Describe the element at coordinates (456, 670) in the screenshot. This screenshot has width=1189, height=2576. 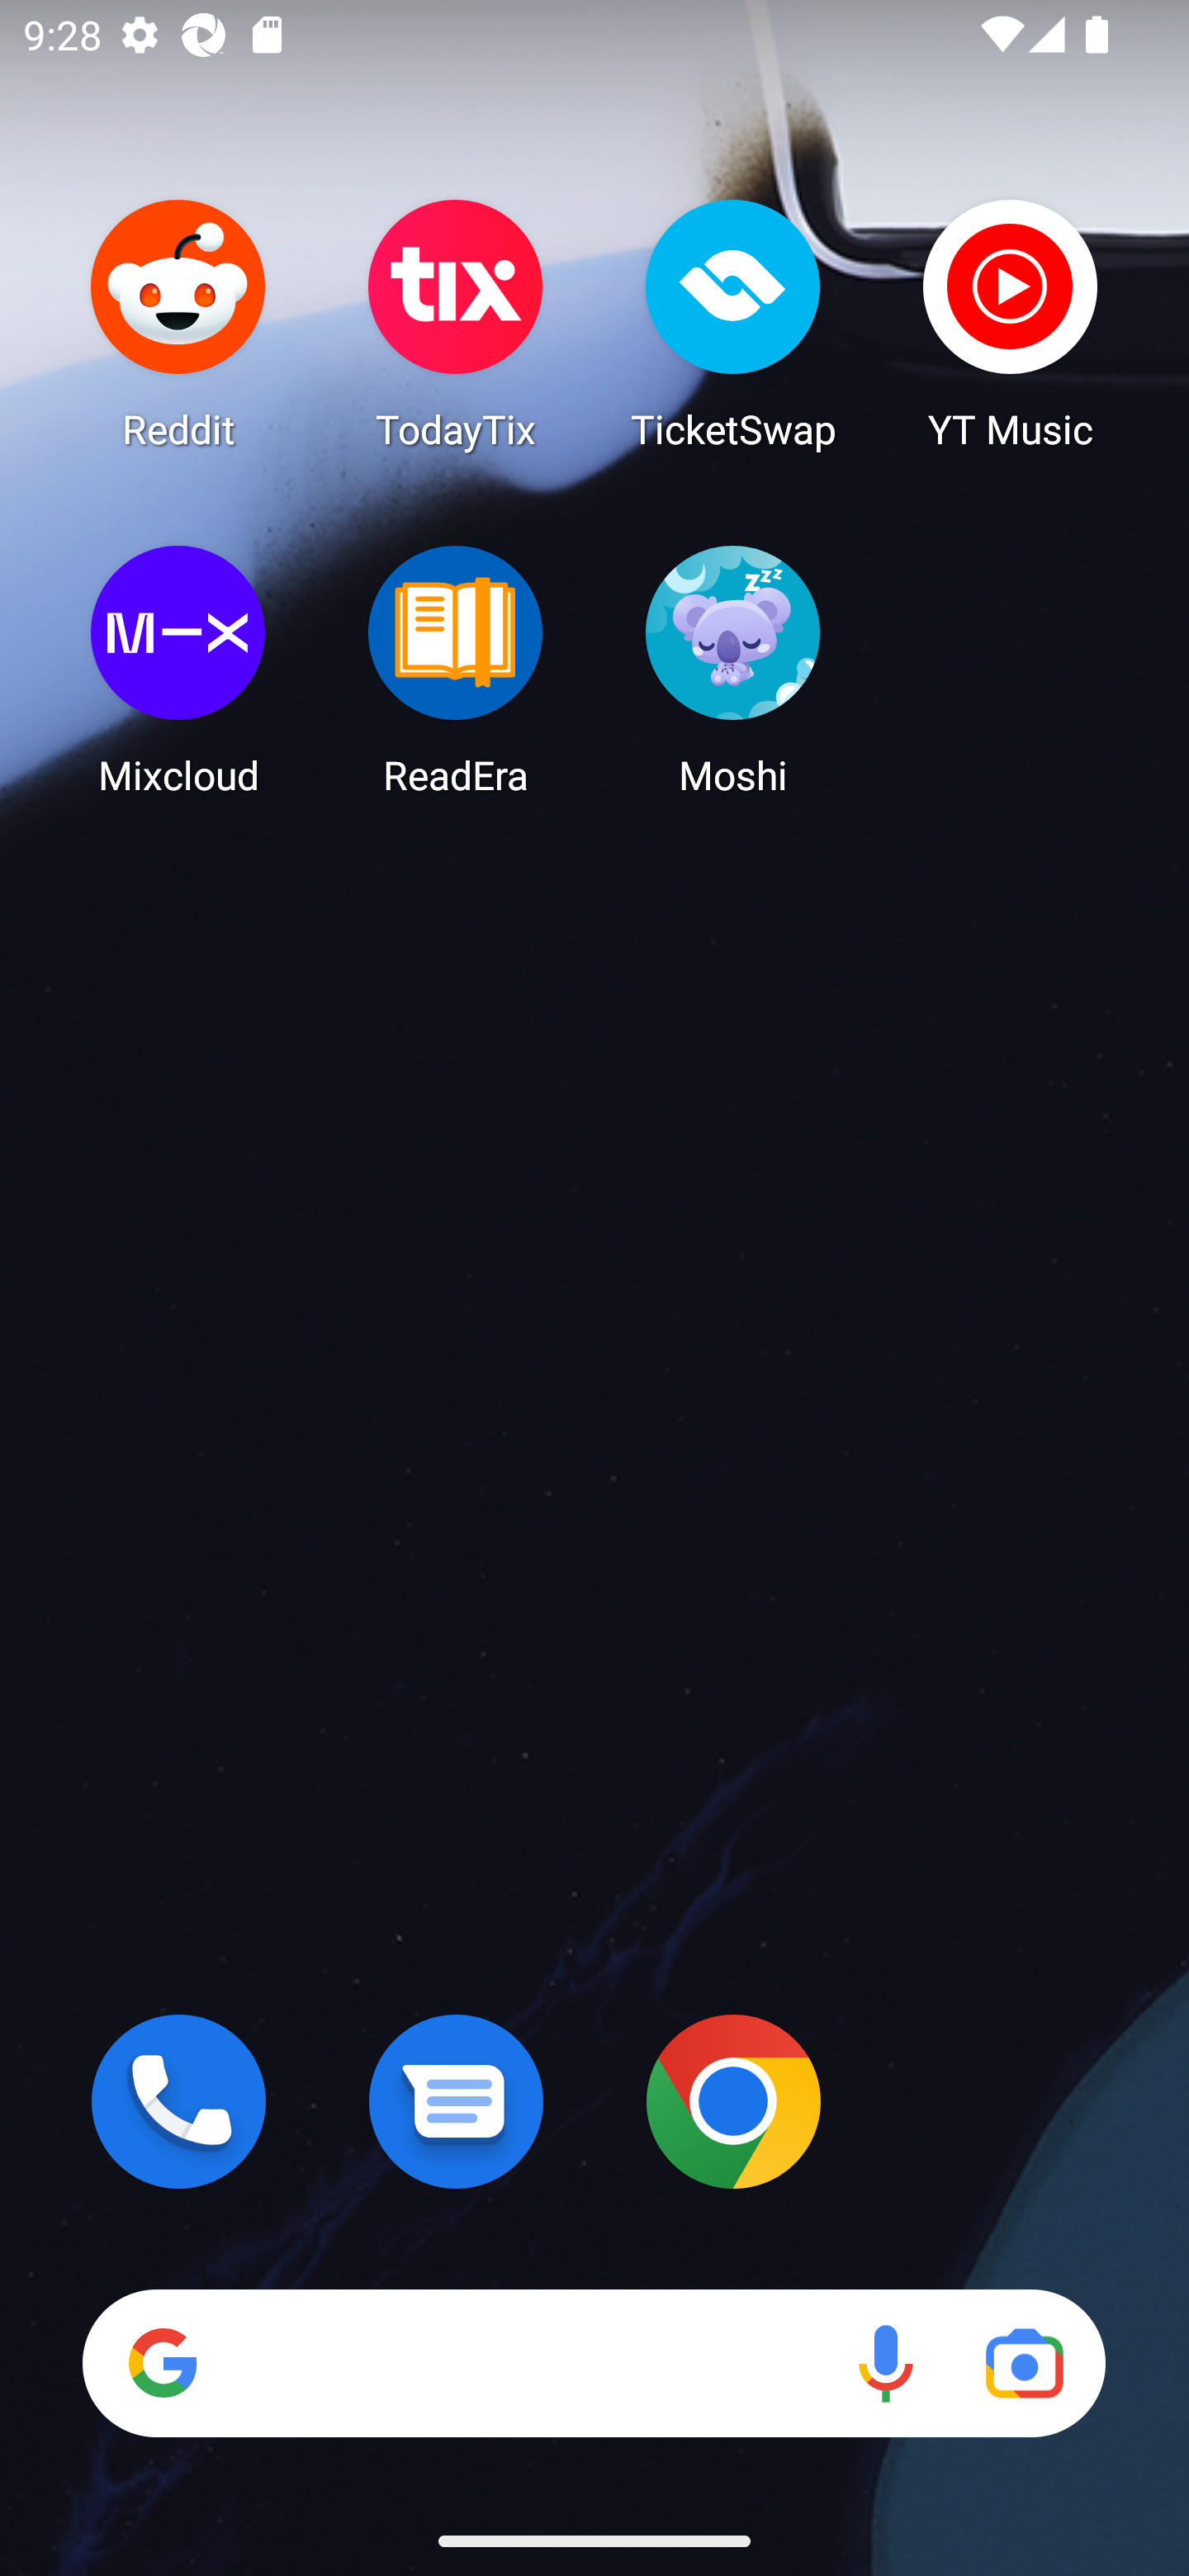
I see `ReadEra` at that location.